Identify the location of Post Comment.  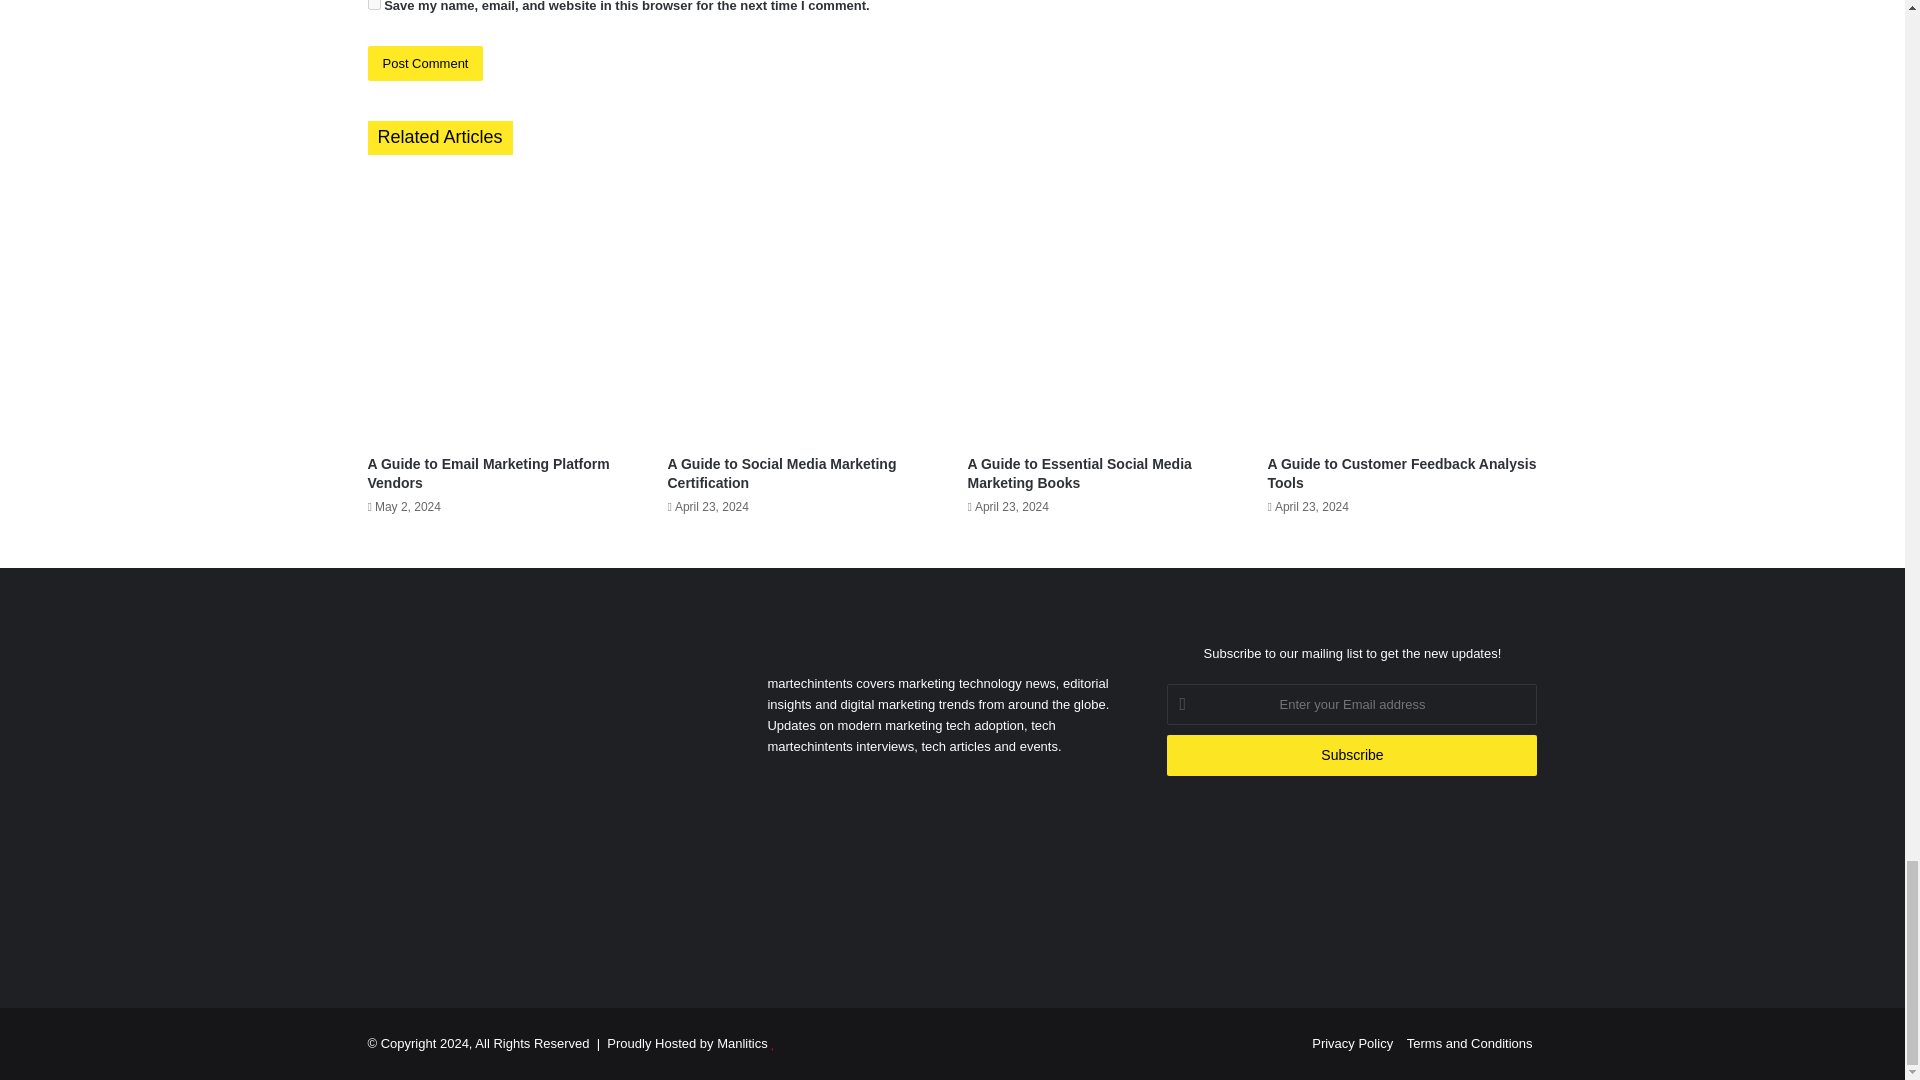
(426, 64).